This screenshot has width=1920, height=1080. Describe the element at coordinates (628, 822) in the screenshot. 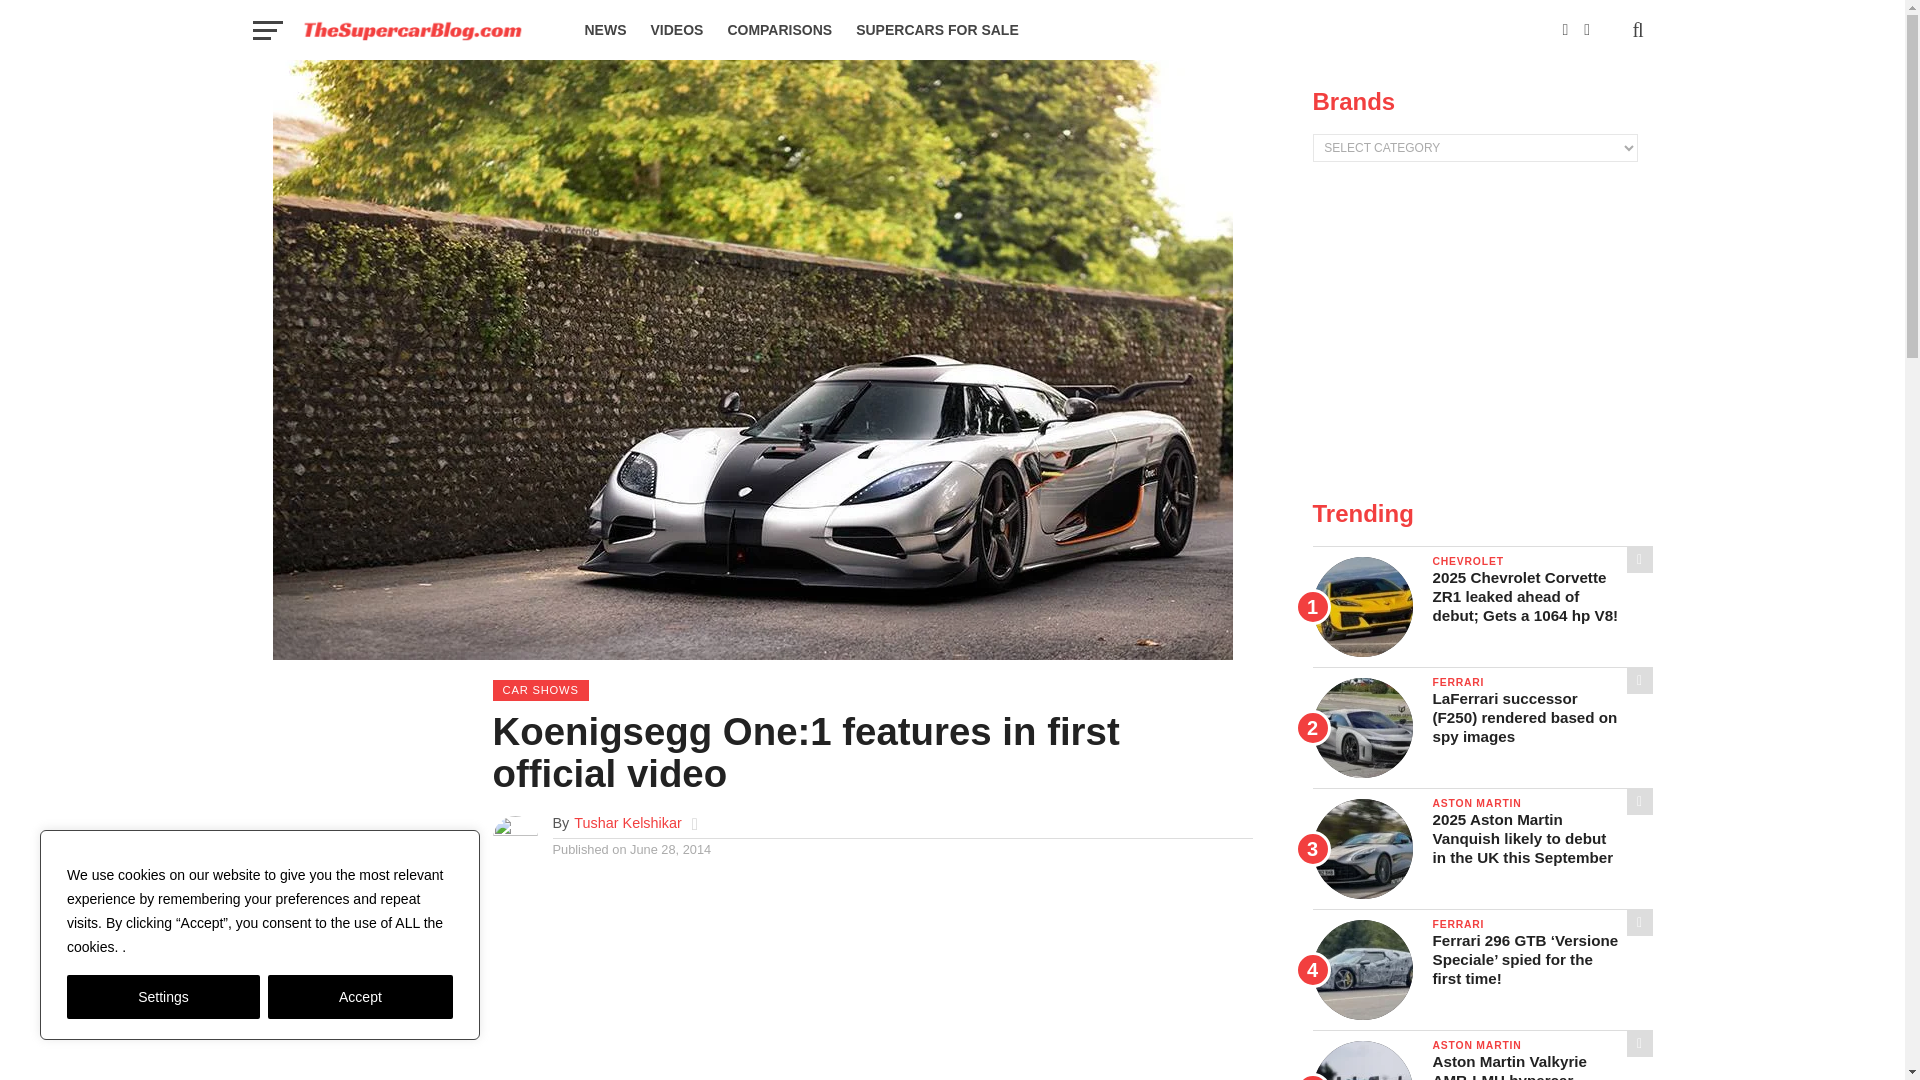

I see `Posts by Tushar Kelshikar` at that location.